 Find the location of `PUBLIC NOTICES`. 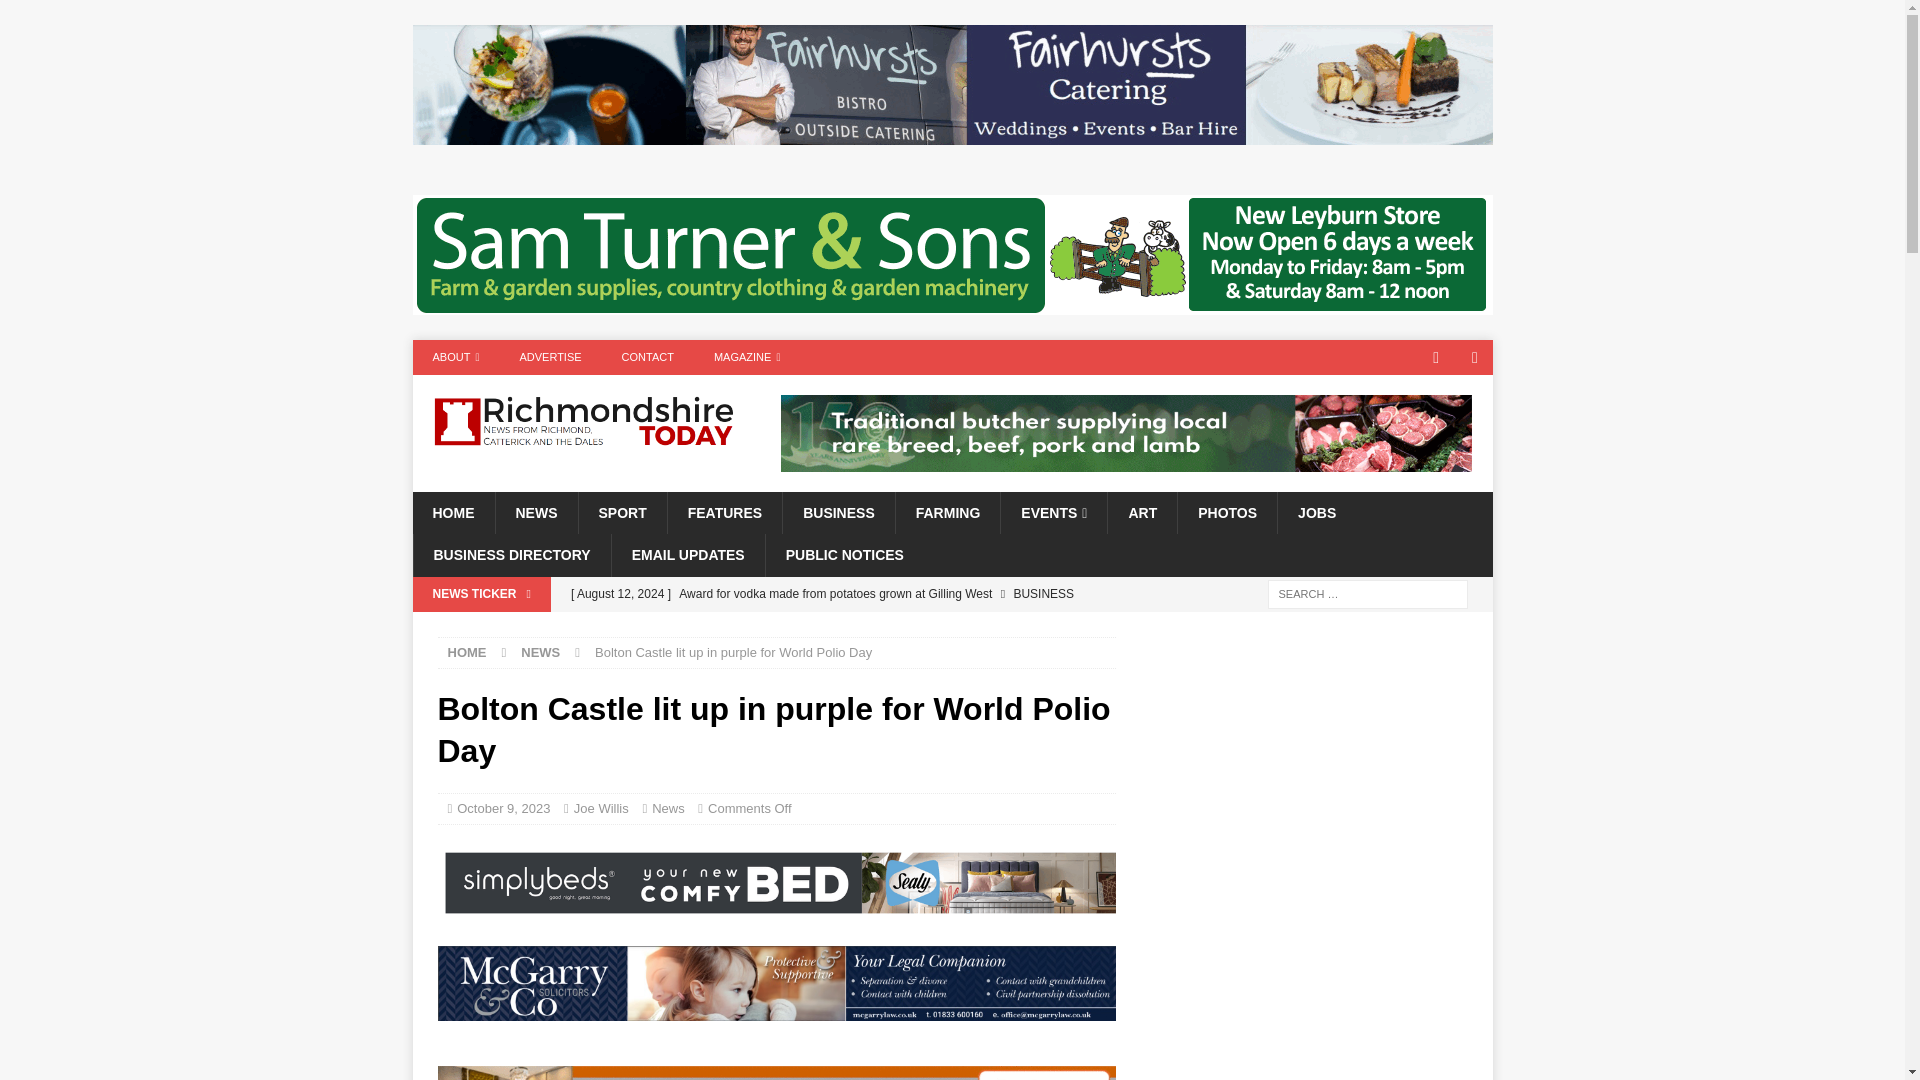

PUBLIC NOTICES is located at coordinates (844, 554).